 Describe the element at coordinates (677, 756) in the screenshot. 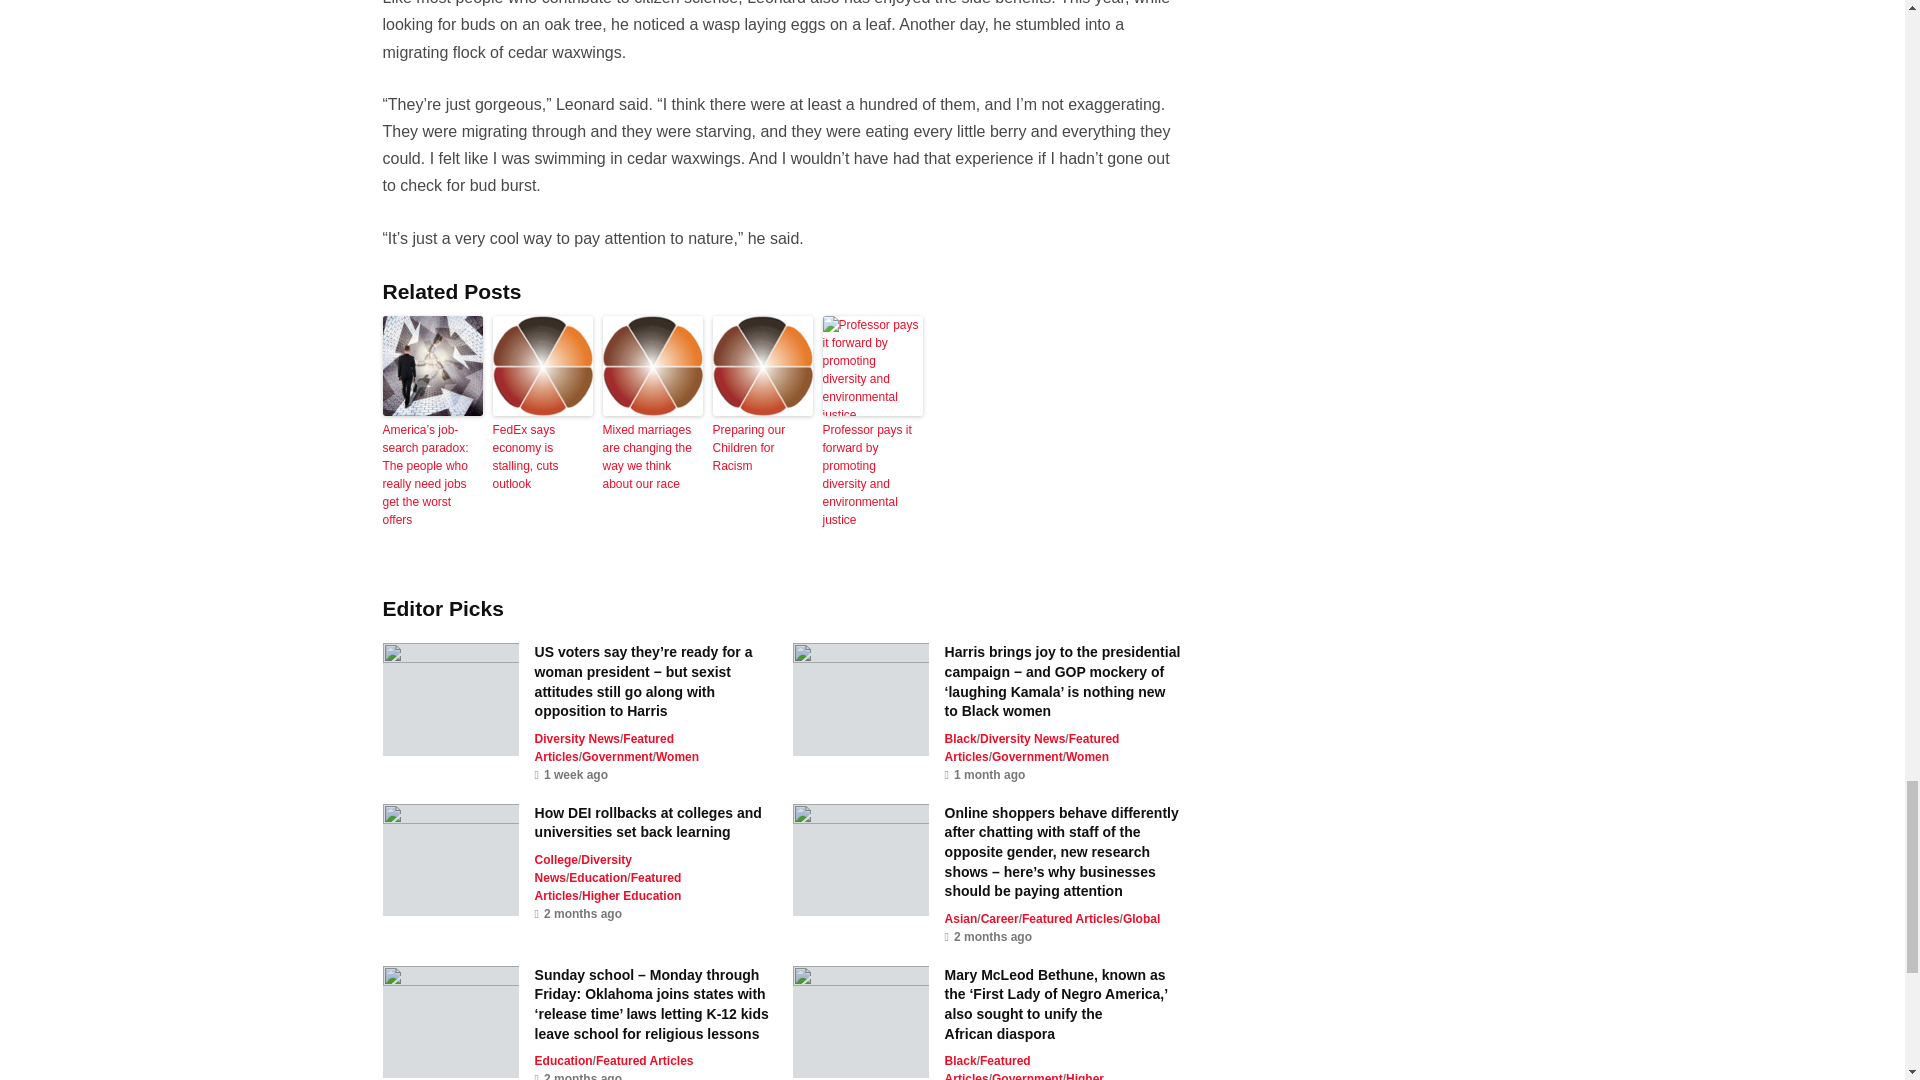

I see `Women` at that location.